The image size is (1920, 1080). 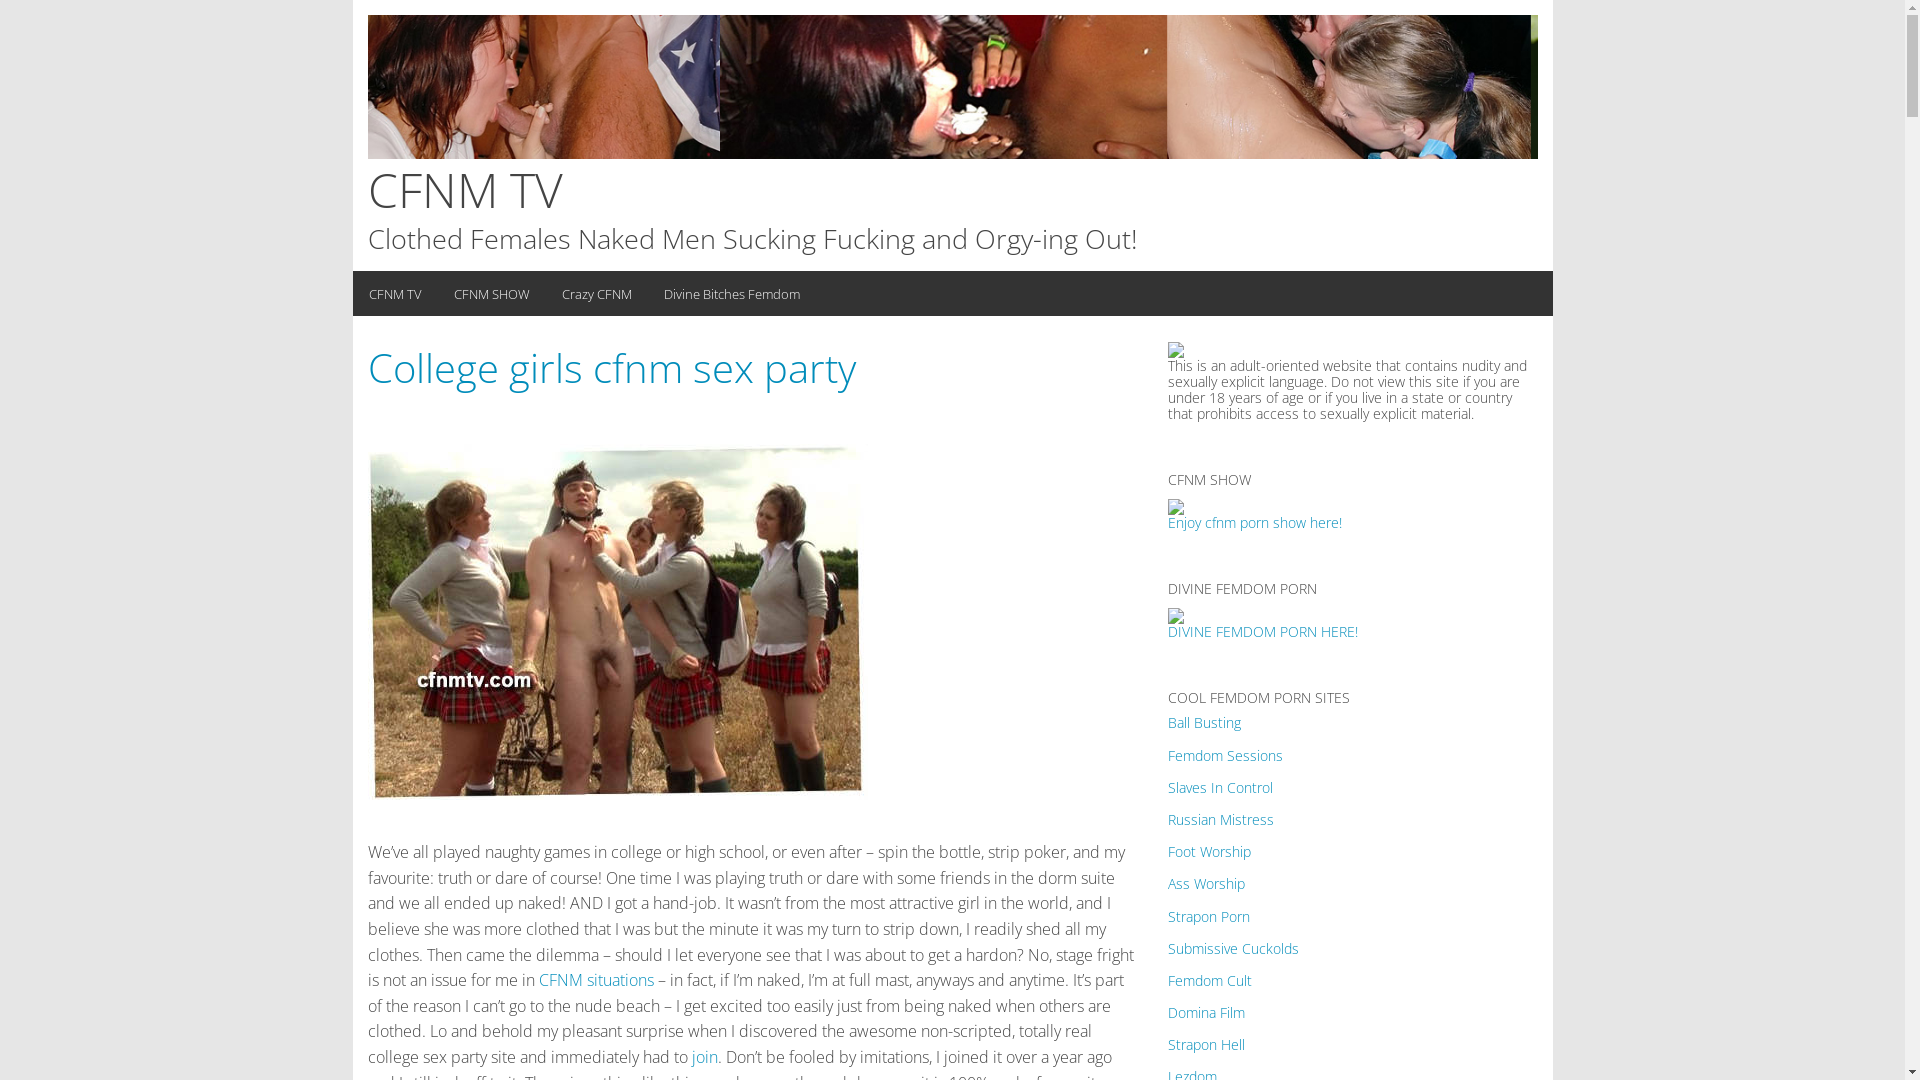 What do you see at coordinates (1204, 722) in the screenshot?
I see `Ball Busting` at bounding box center [1204, 722].